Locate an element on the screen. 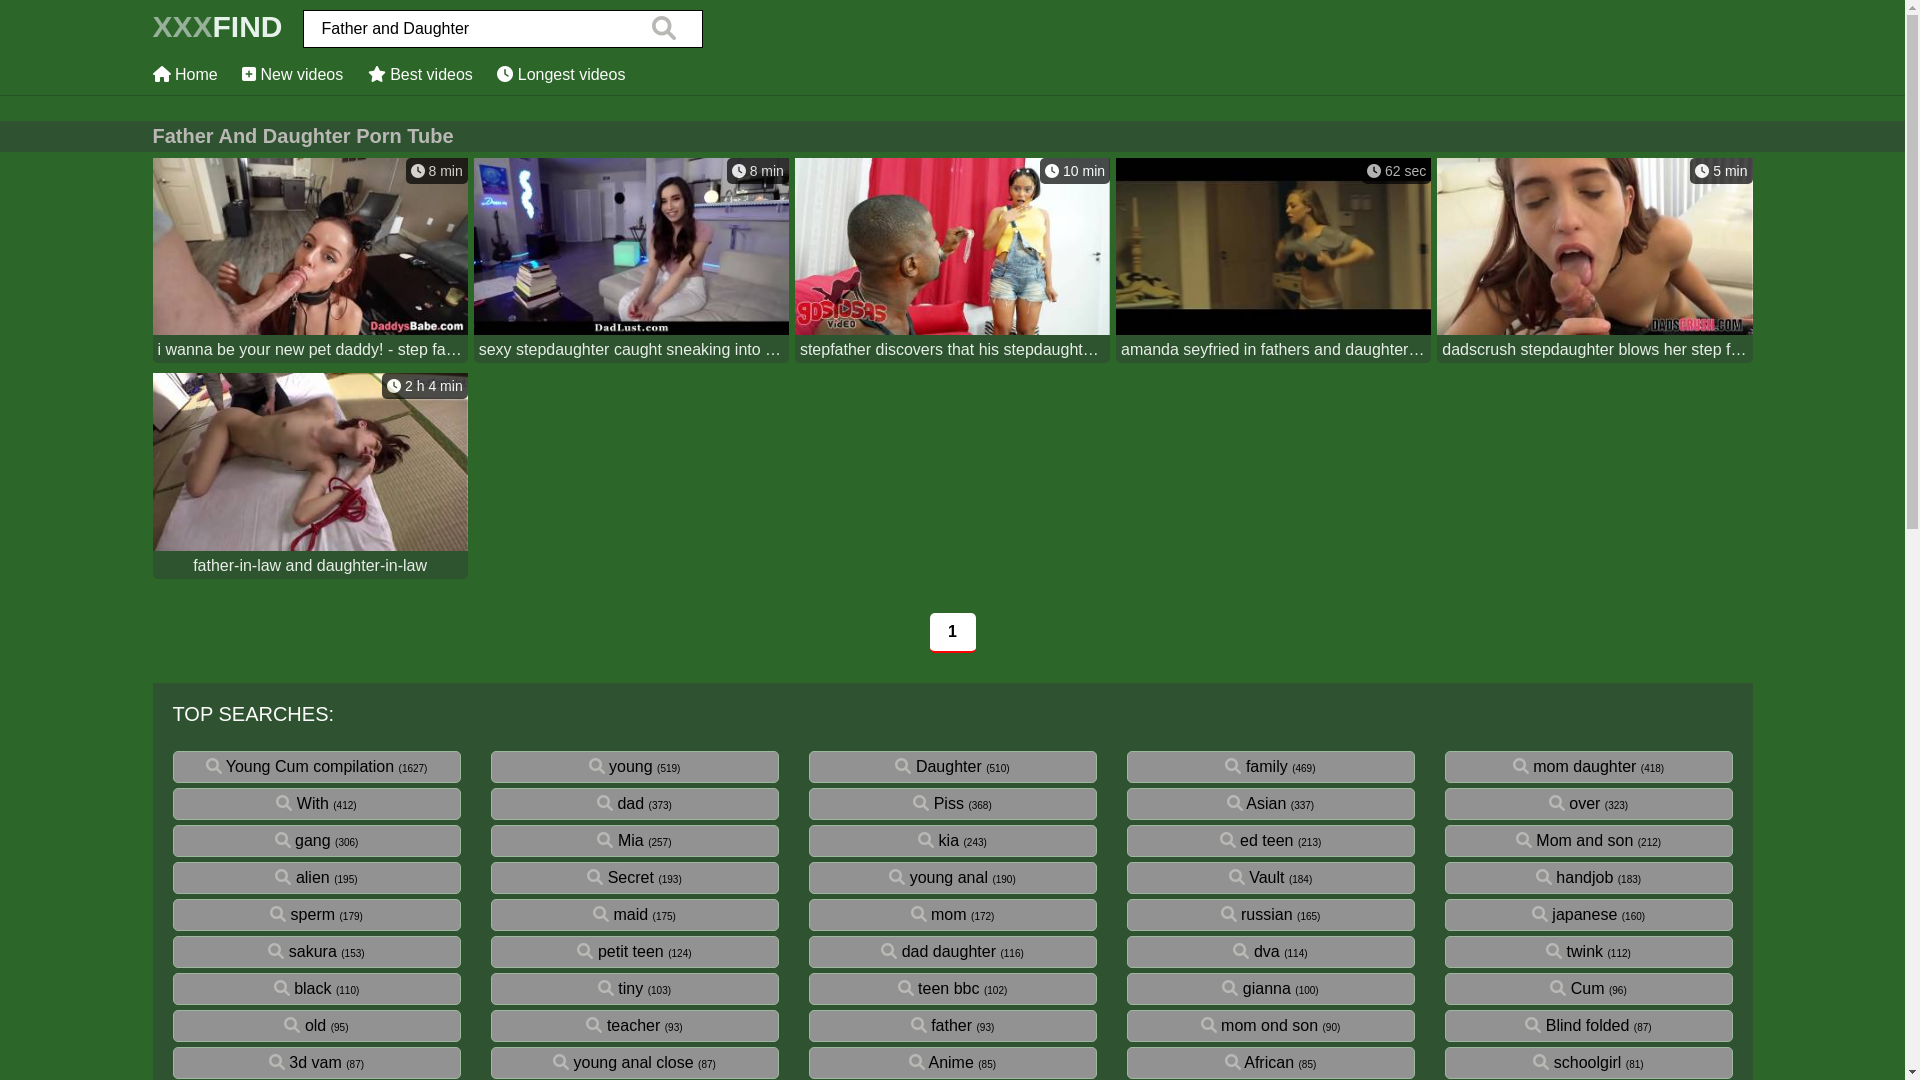  ed teen is located at coordinates (1257, 840).